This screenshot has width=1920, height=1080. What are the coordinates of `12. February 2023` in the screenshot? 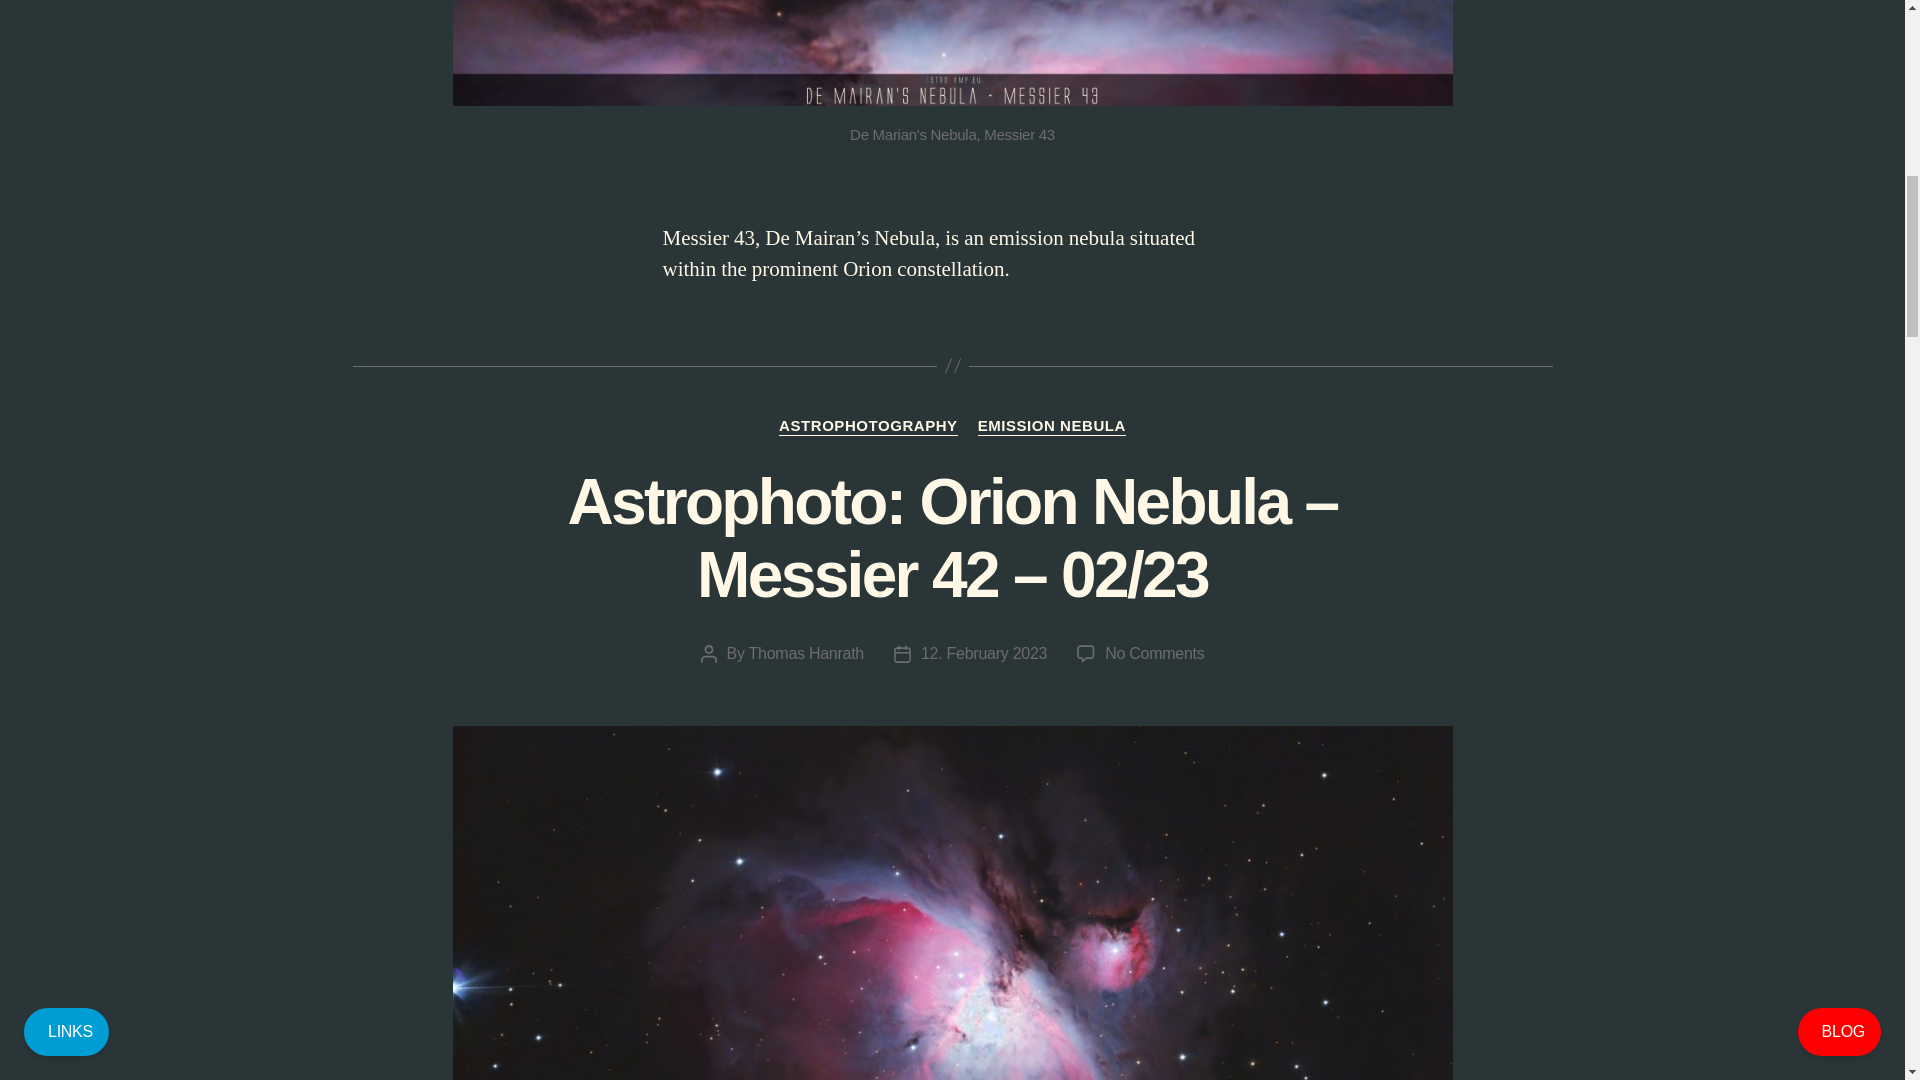 It's located at (984, 653).